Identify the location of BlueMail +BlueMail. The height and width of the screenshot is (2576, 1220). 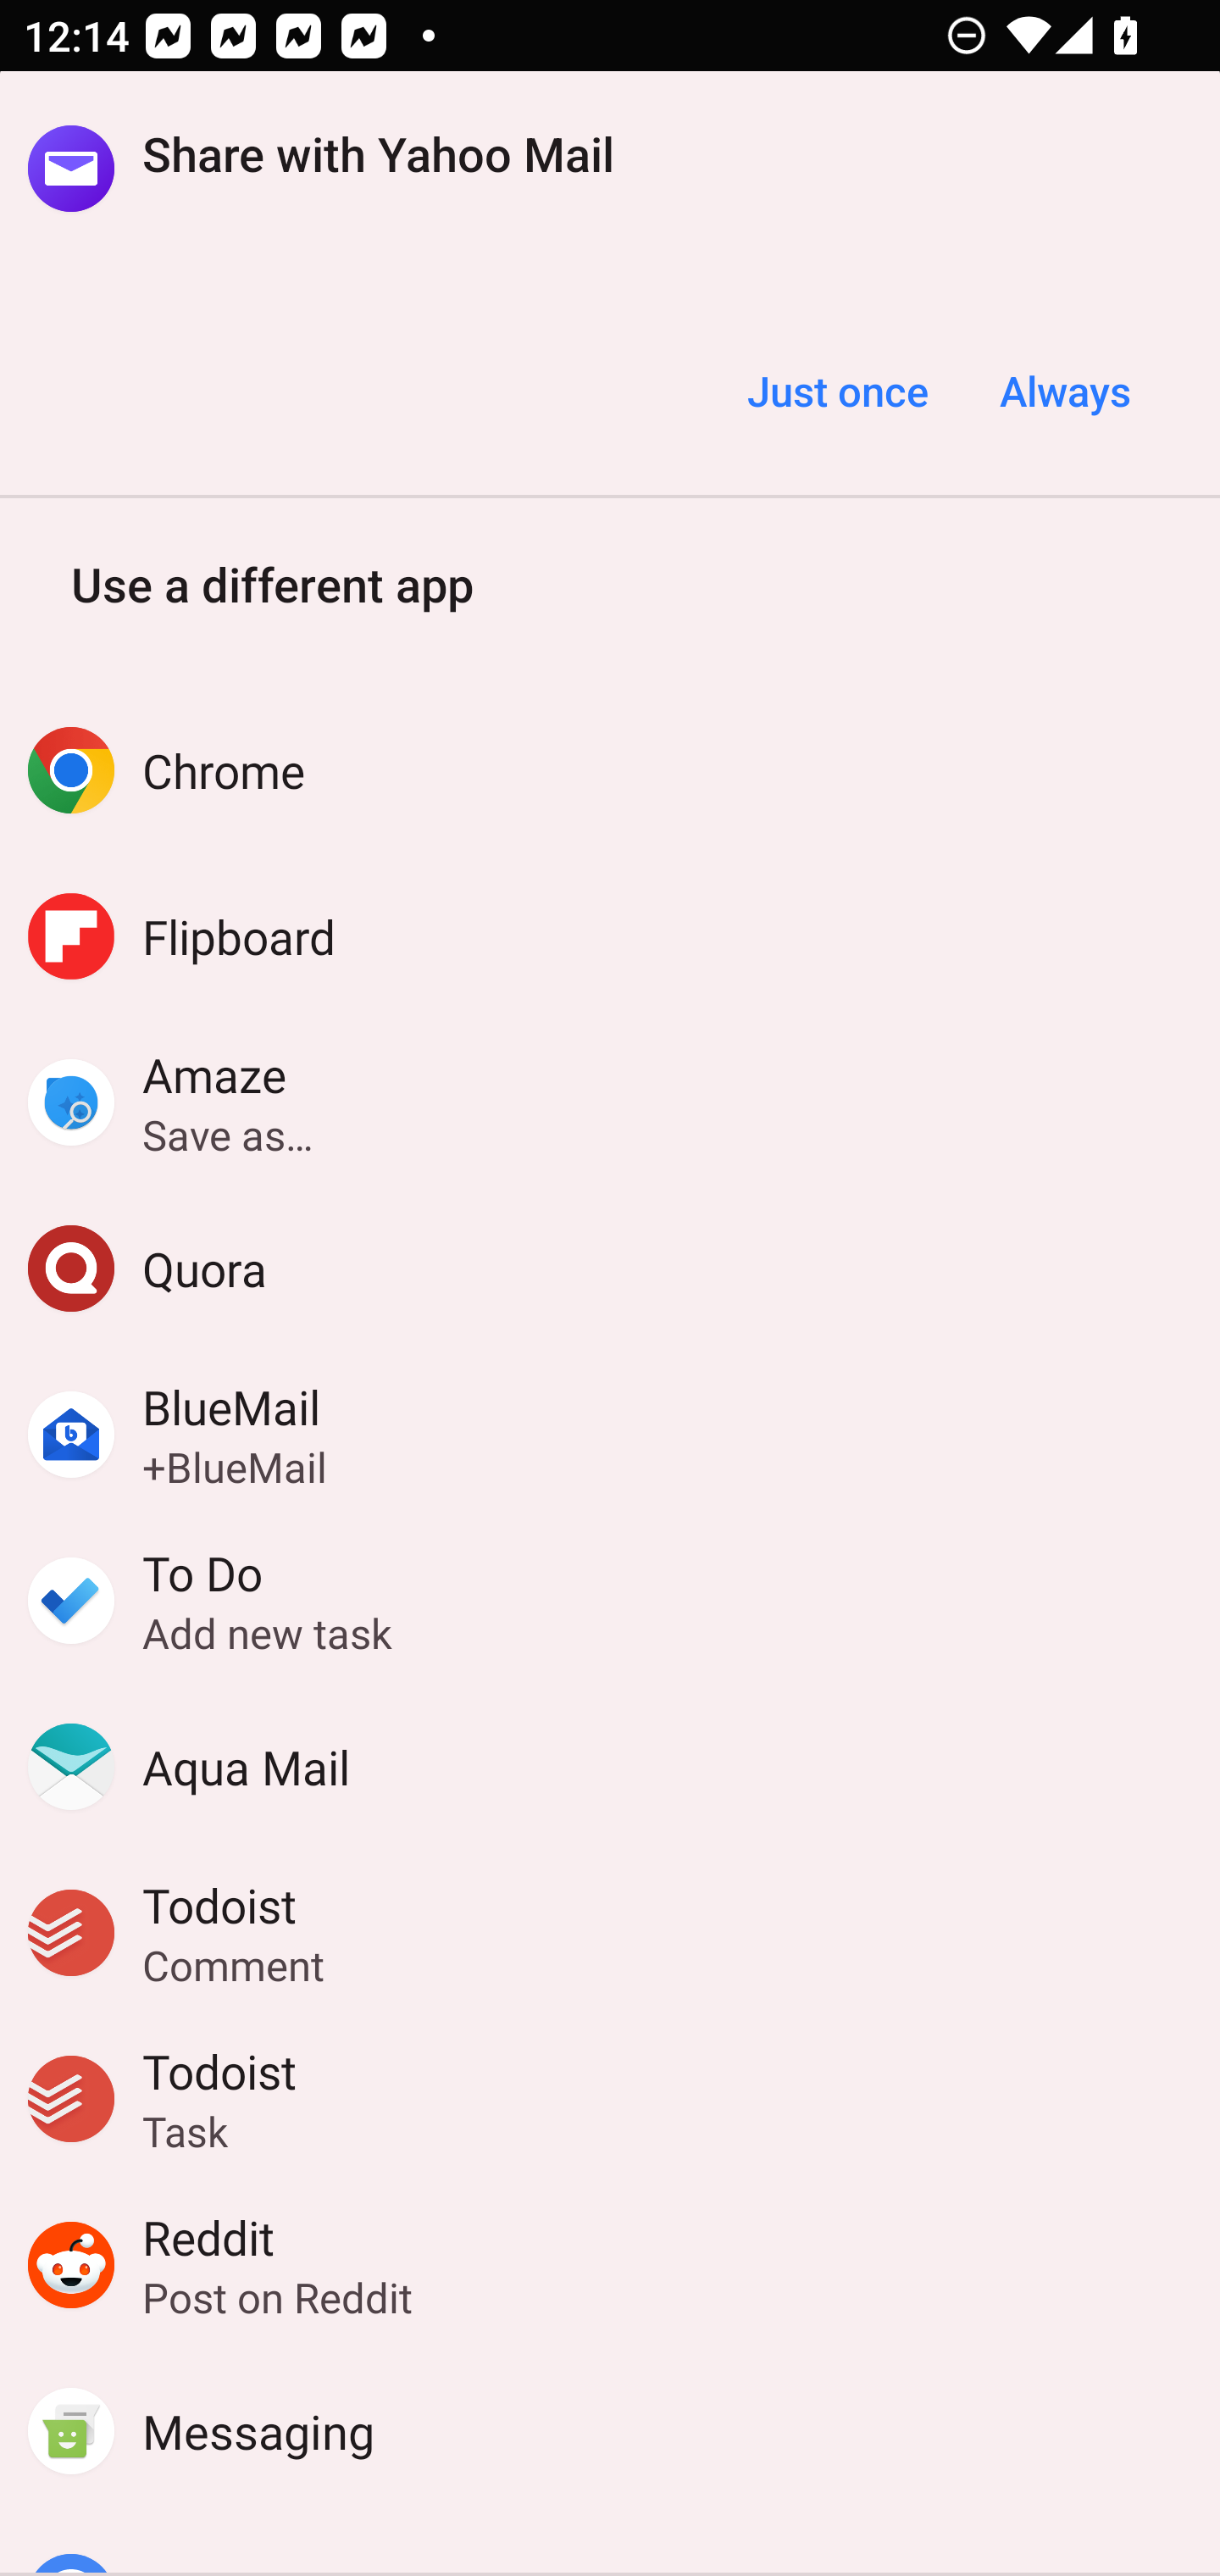
(610, 1435).